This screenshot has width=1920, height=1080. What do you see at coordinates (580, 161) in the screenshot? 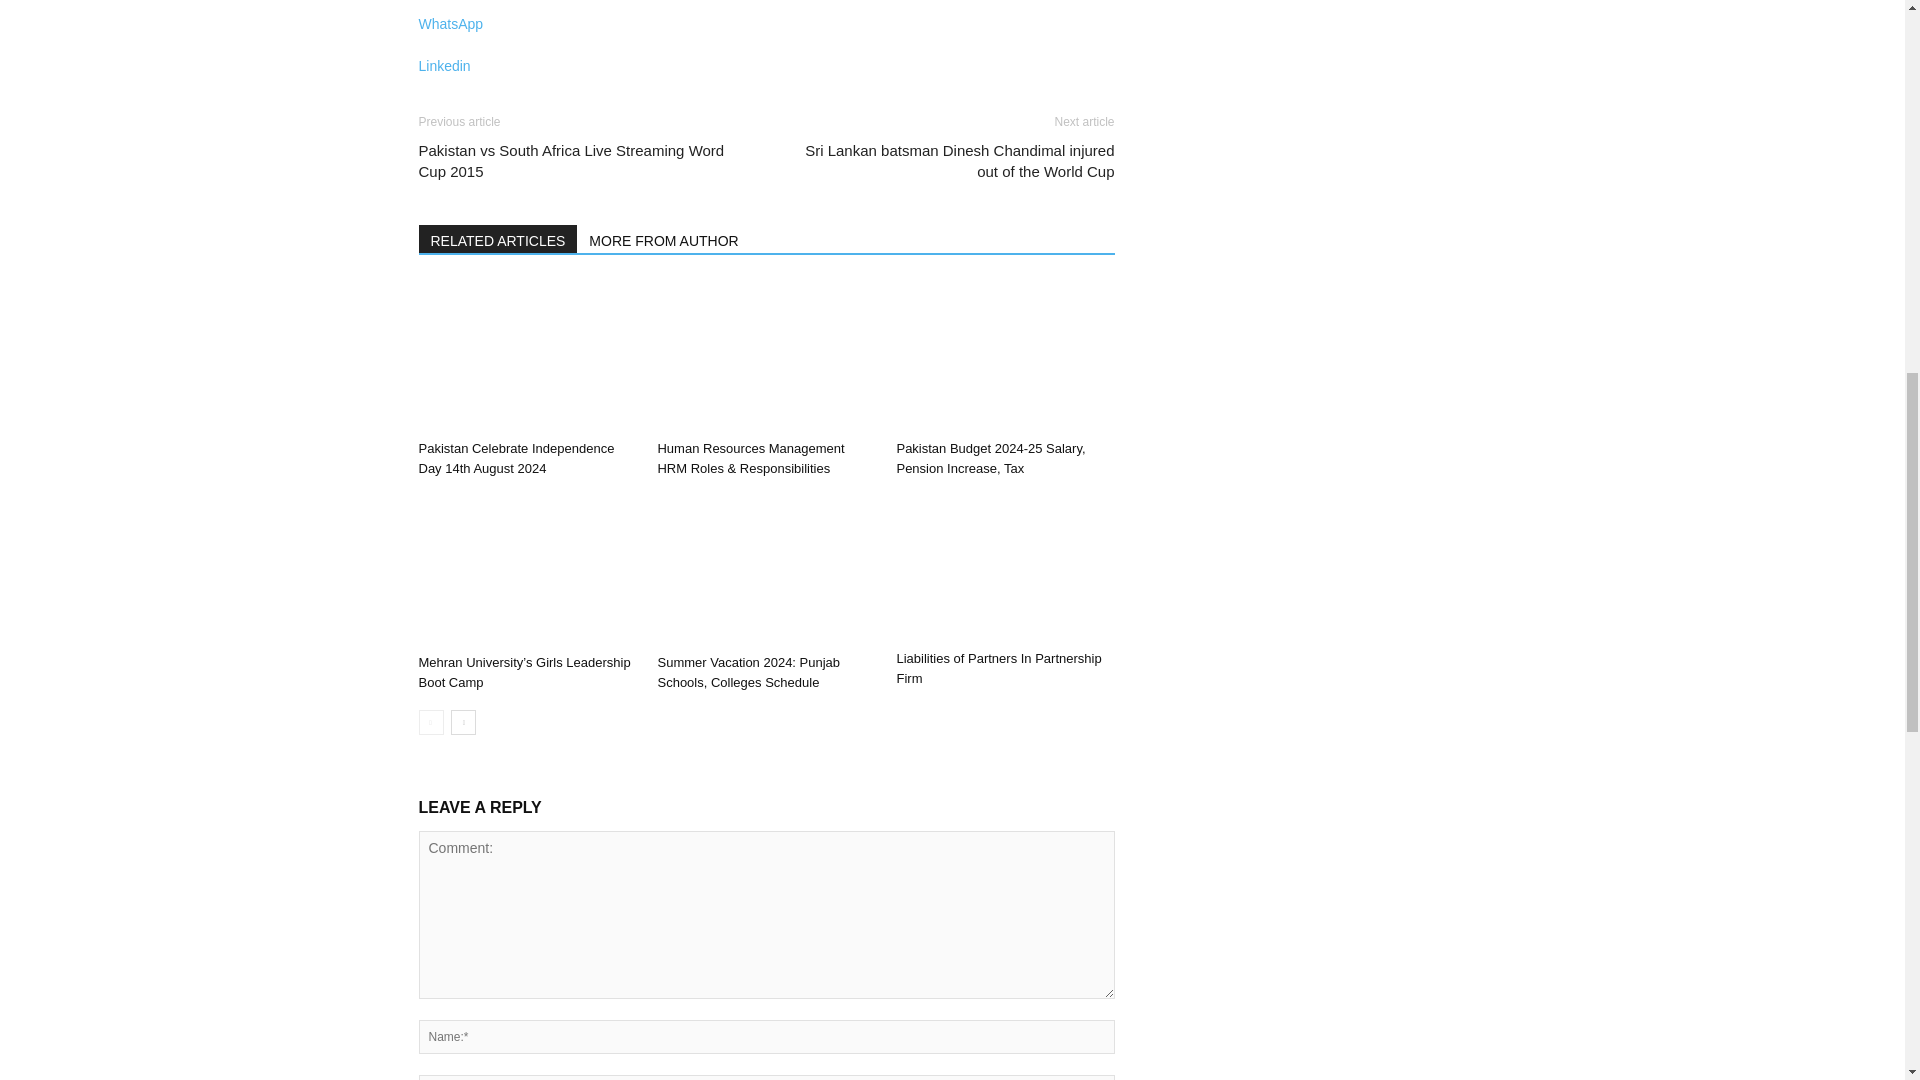
I see `Pakistan vs South Africa Live Streaming Word Cup 2015` at bounding box center [580, 161].